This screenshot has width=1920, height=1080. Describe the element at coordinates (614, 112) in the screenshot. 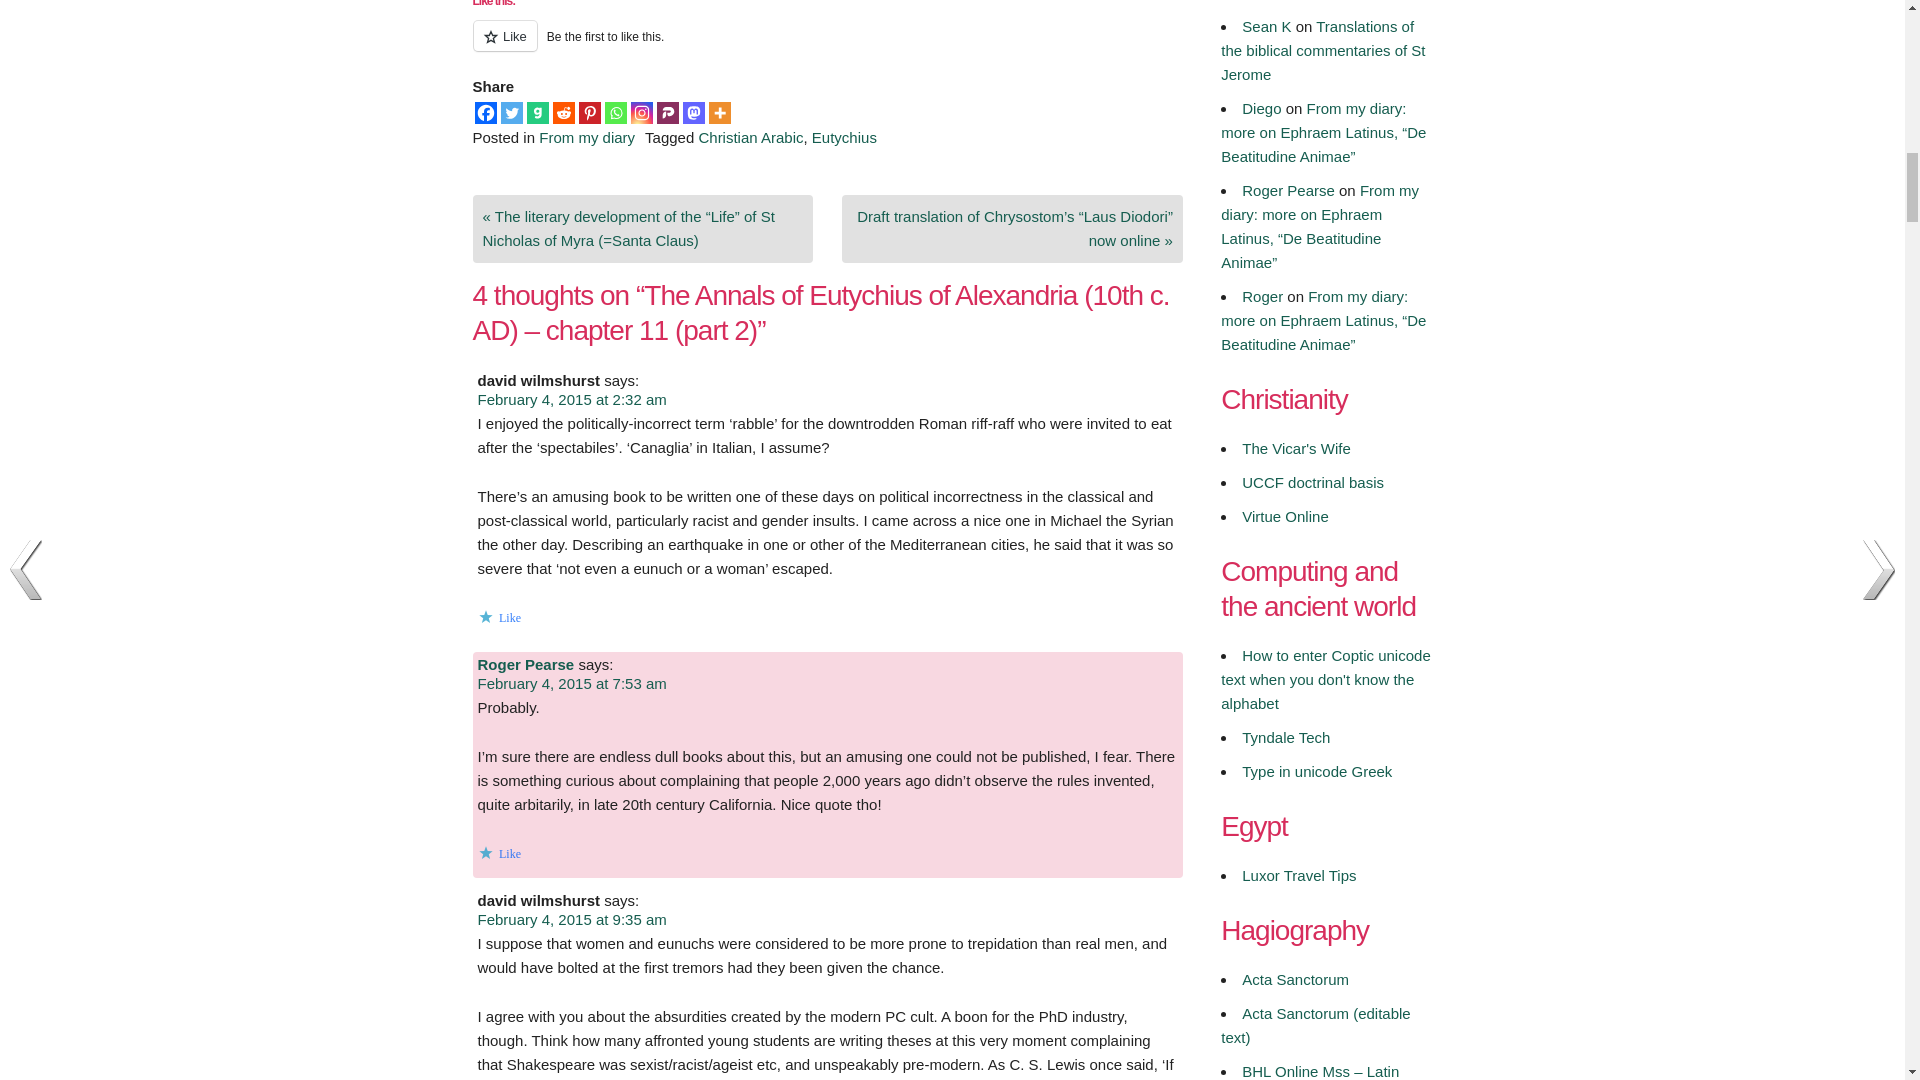

I see `Whatsapp` at that location.